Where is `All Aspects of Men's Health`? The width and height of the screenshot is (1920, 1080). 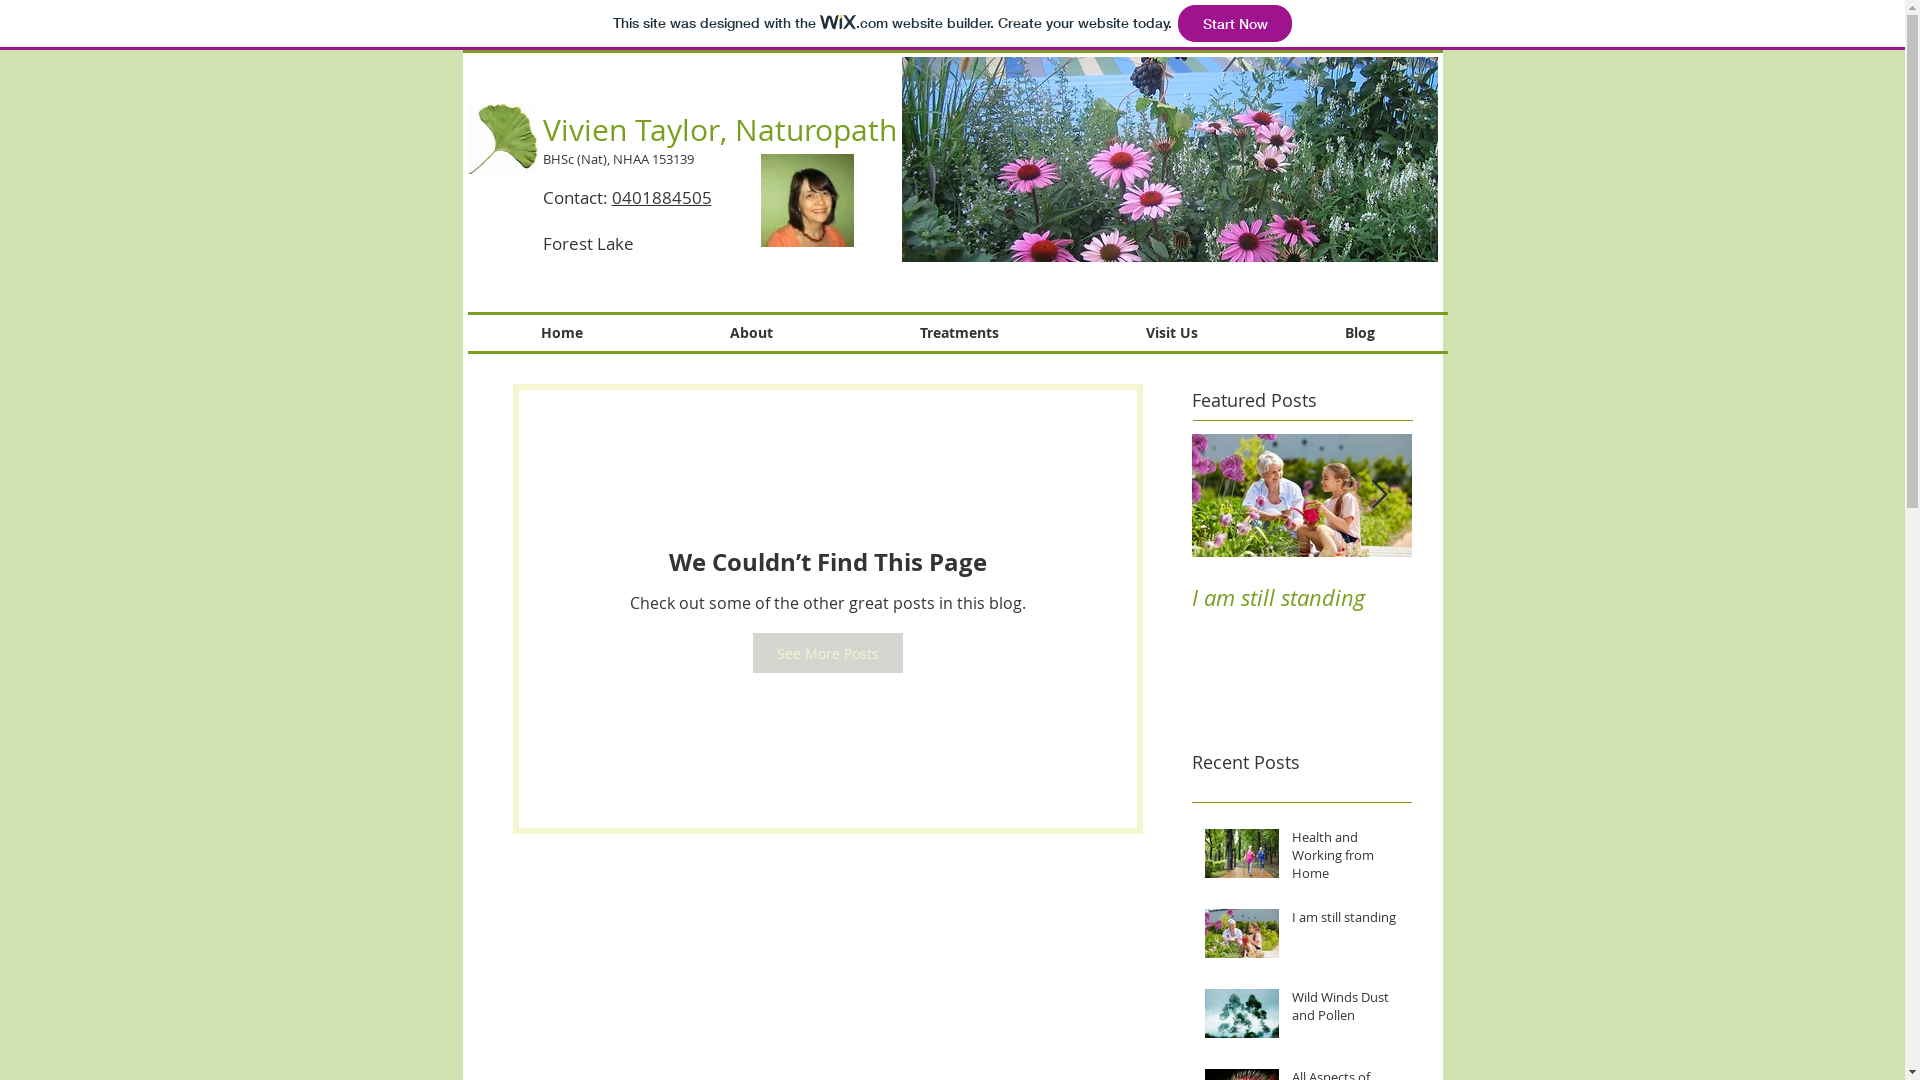
All Aspects of Men's Health is located at coordinates (1742, 612).